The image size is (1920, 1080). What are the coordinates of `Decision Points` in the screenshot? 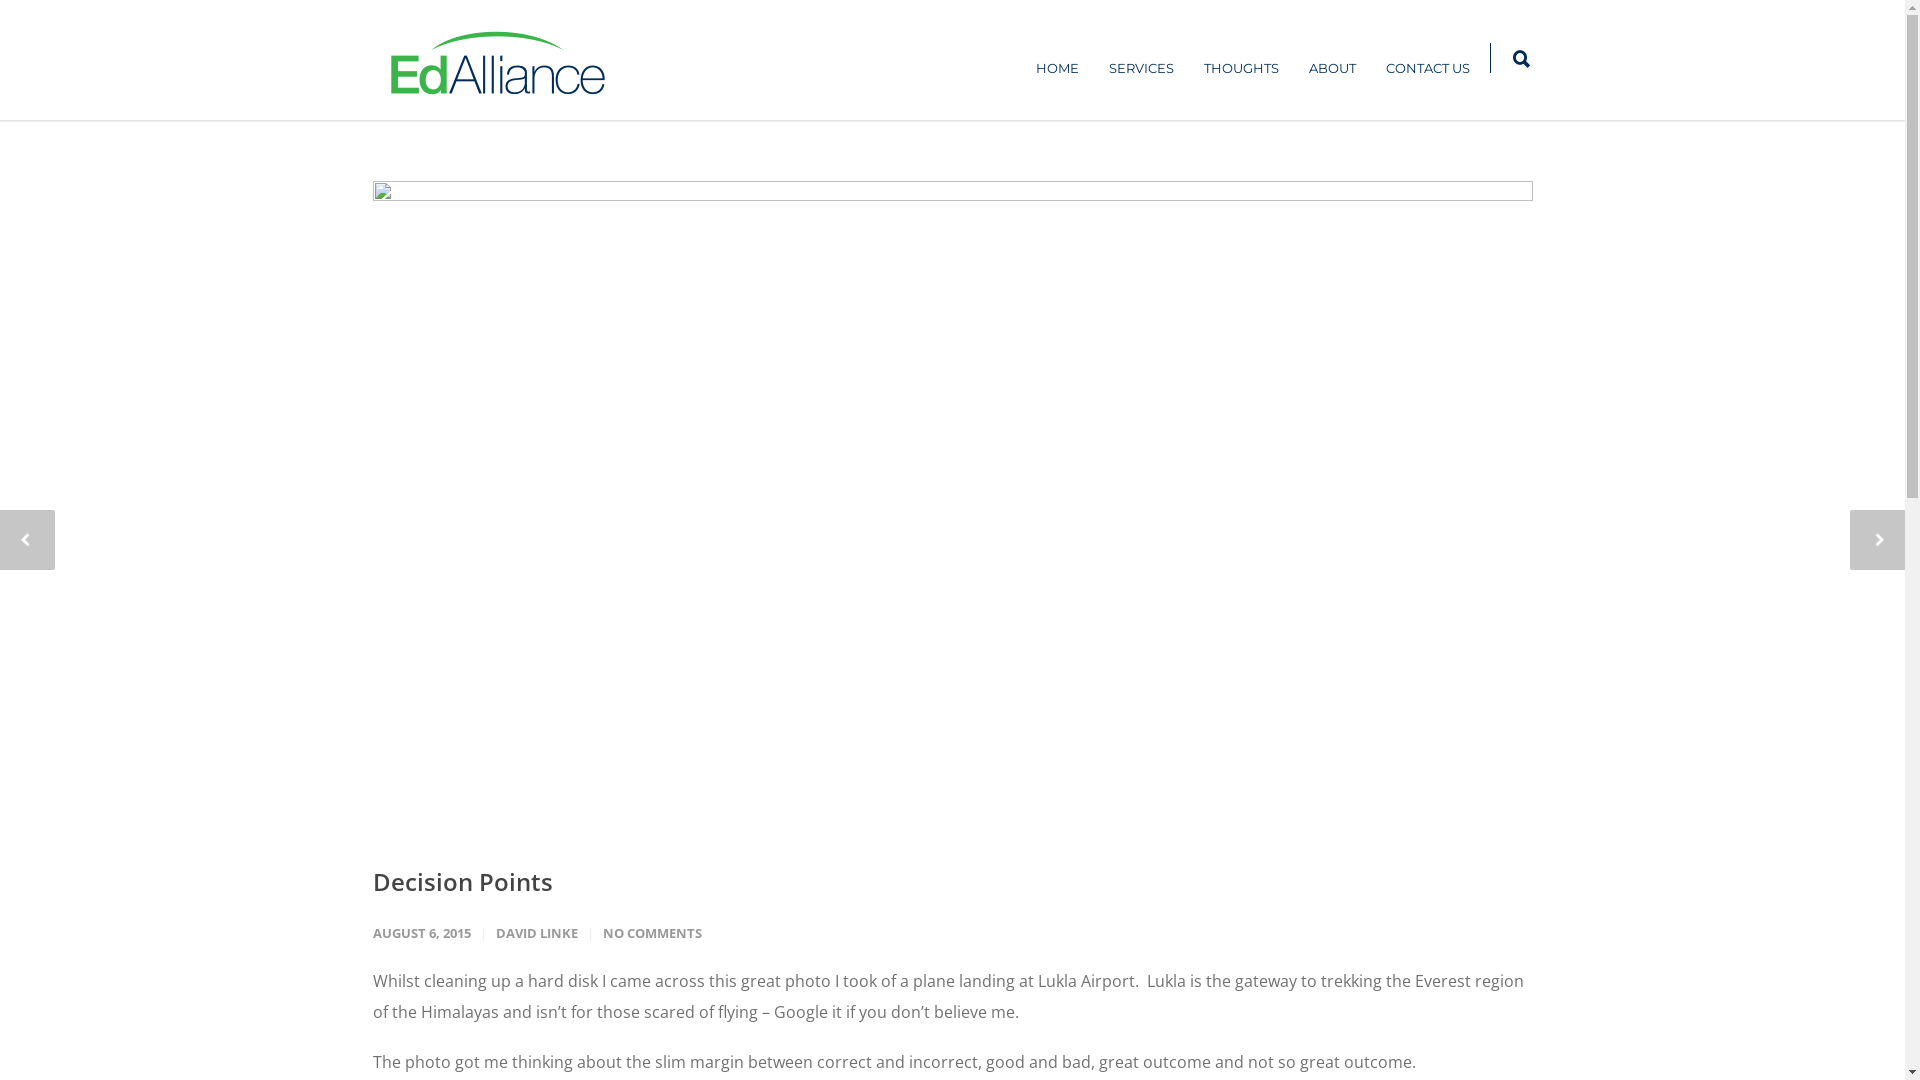 It's located at (952, 506).